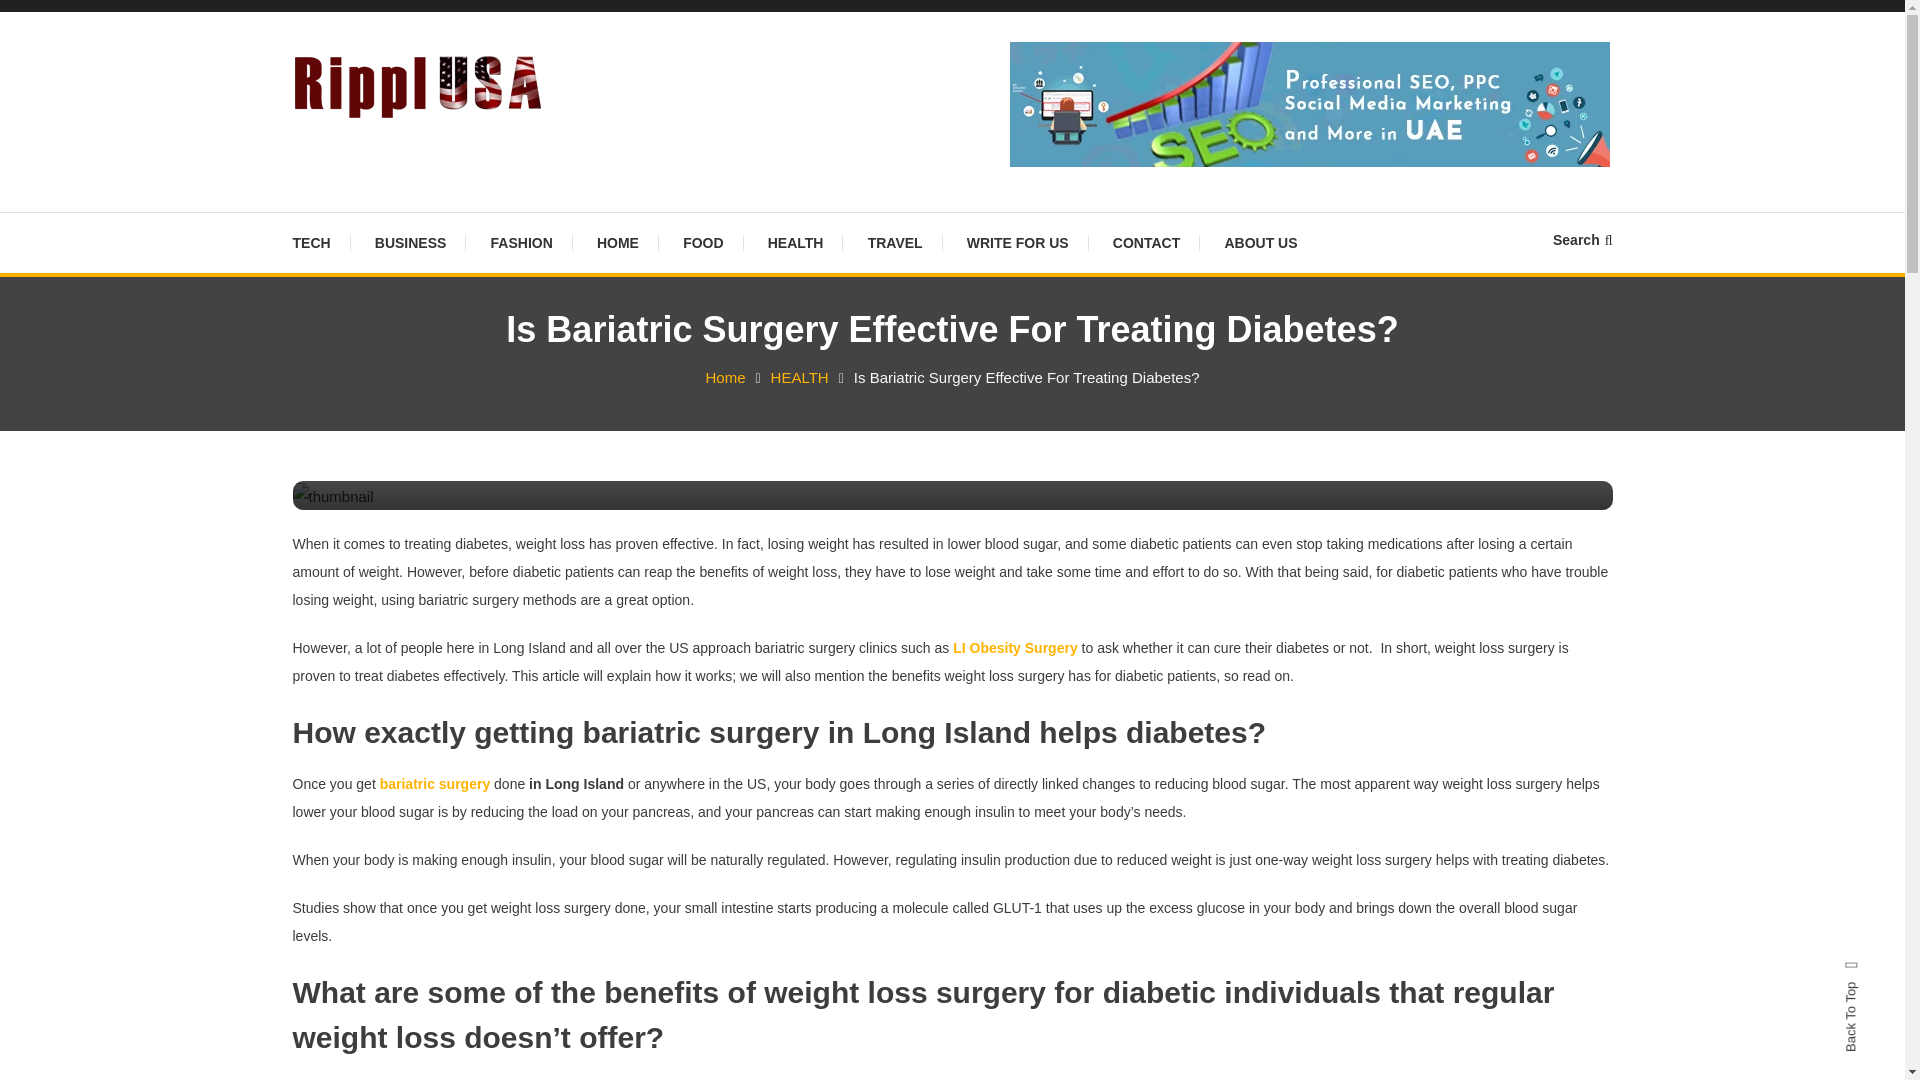  I want to click on bariatric surgery, so click(436, 784).